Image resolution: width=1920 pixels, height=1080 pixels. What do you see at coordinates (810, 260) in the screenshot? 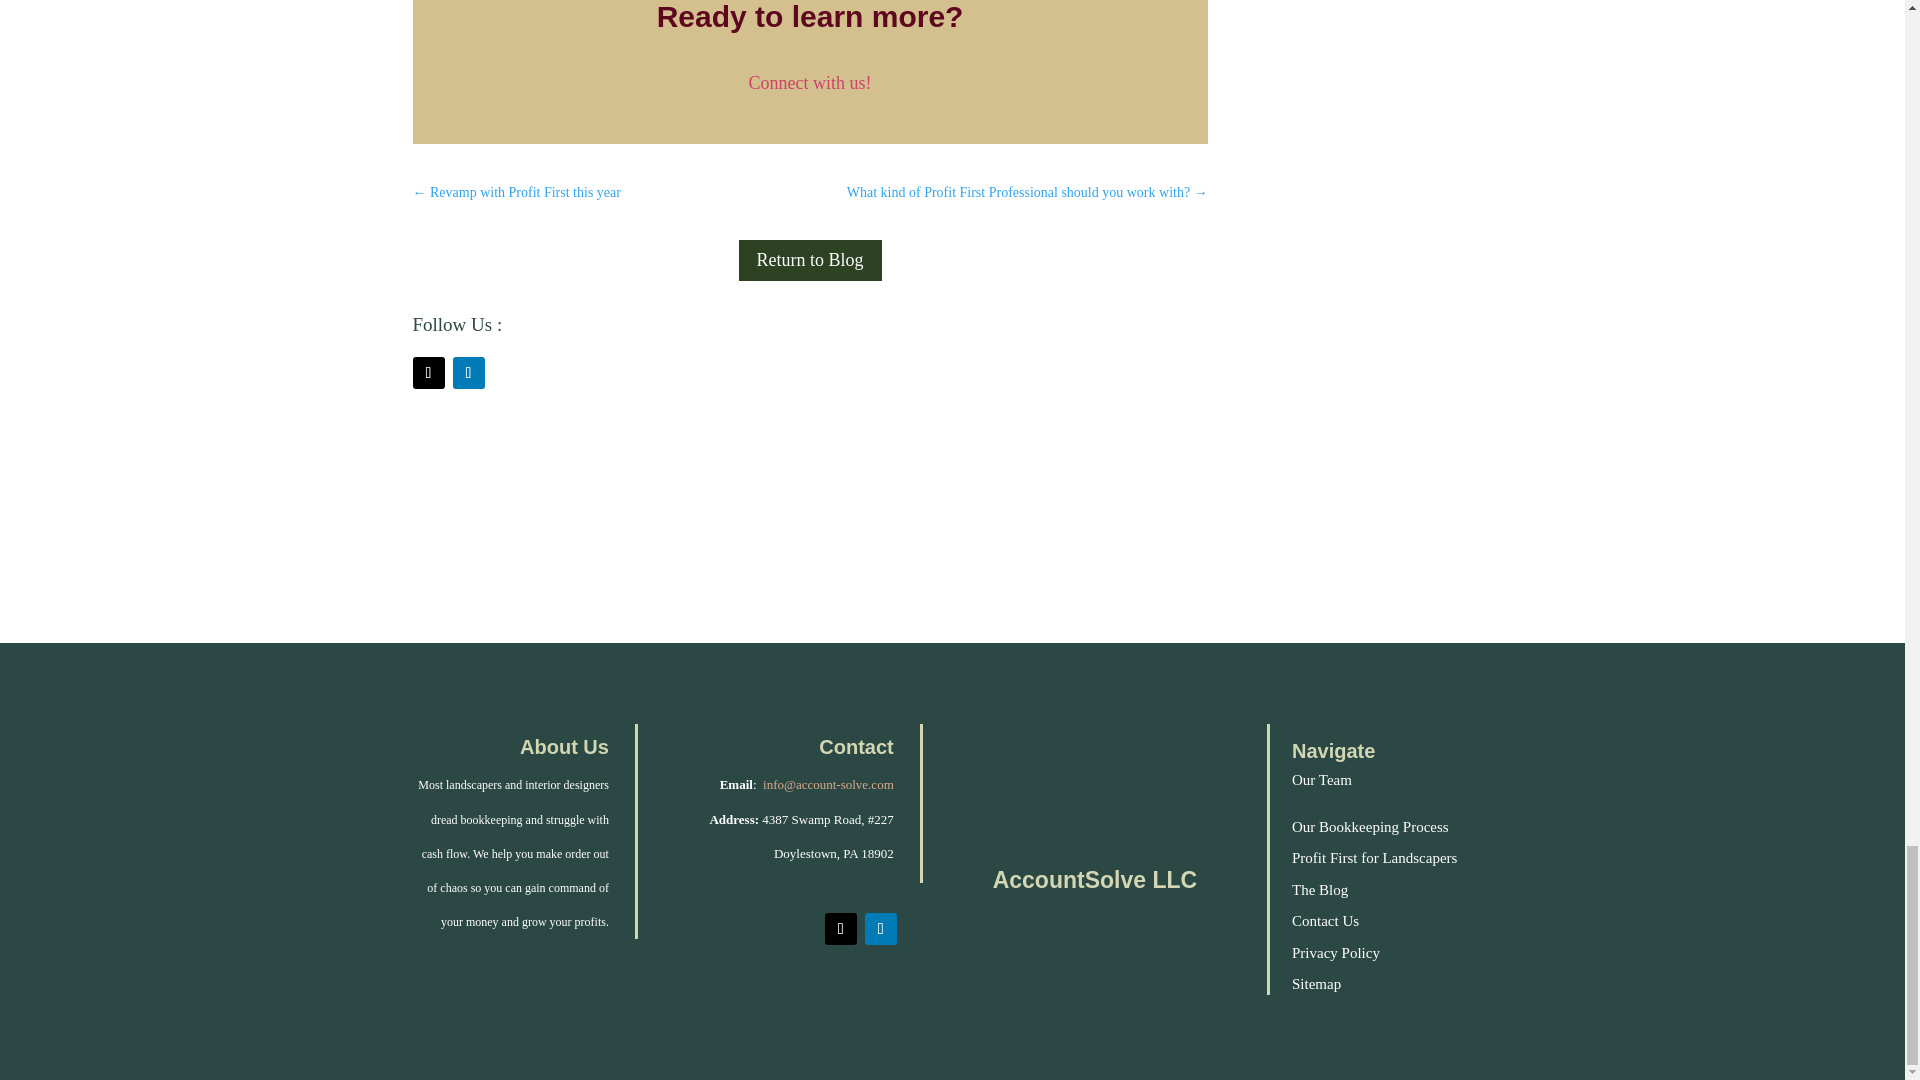
I see `Return to Blog` at bounding box center [810, 260].